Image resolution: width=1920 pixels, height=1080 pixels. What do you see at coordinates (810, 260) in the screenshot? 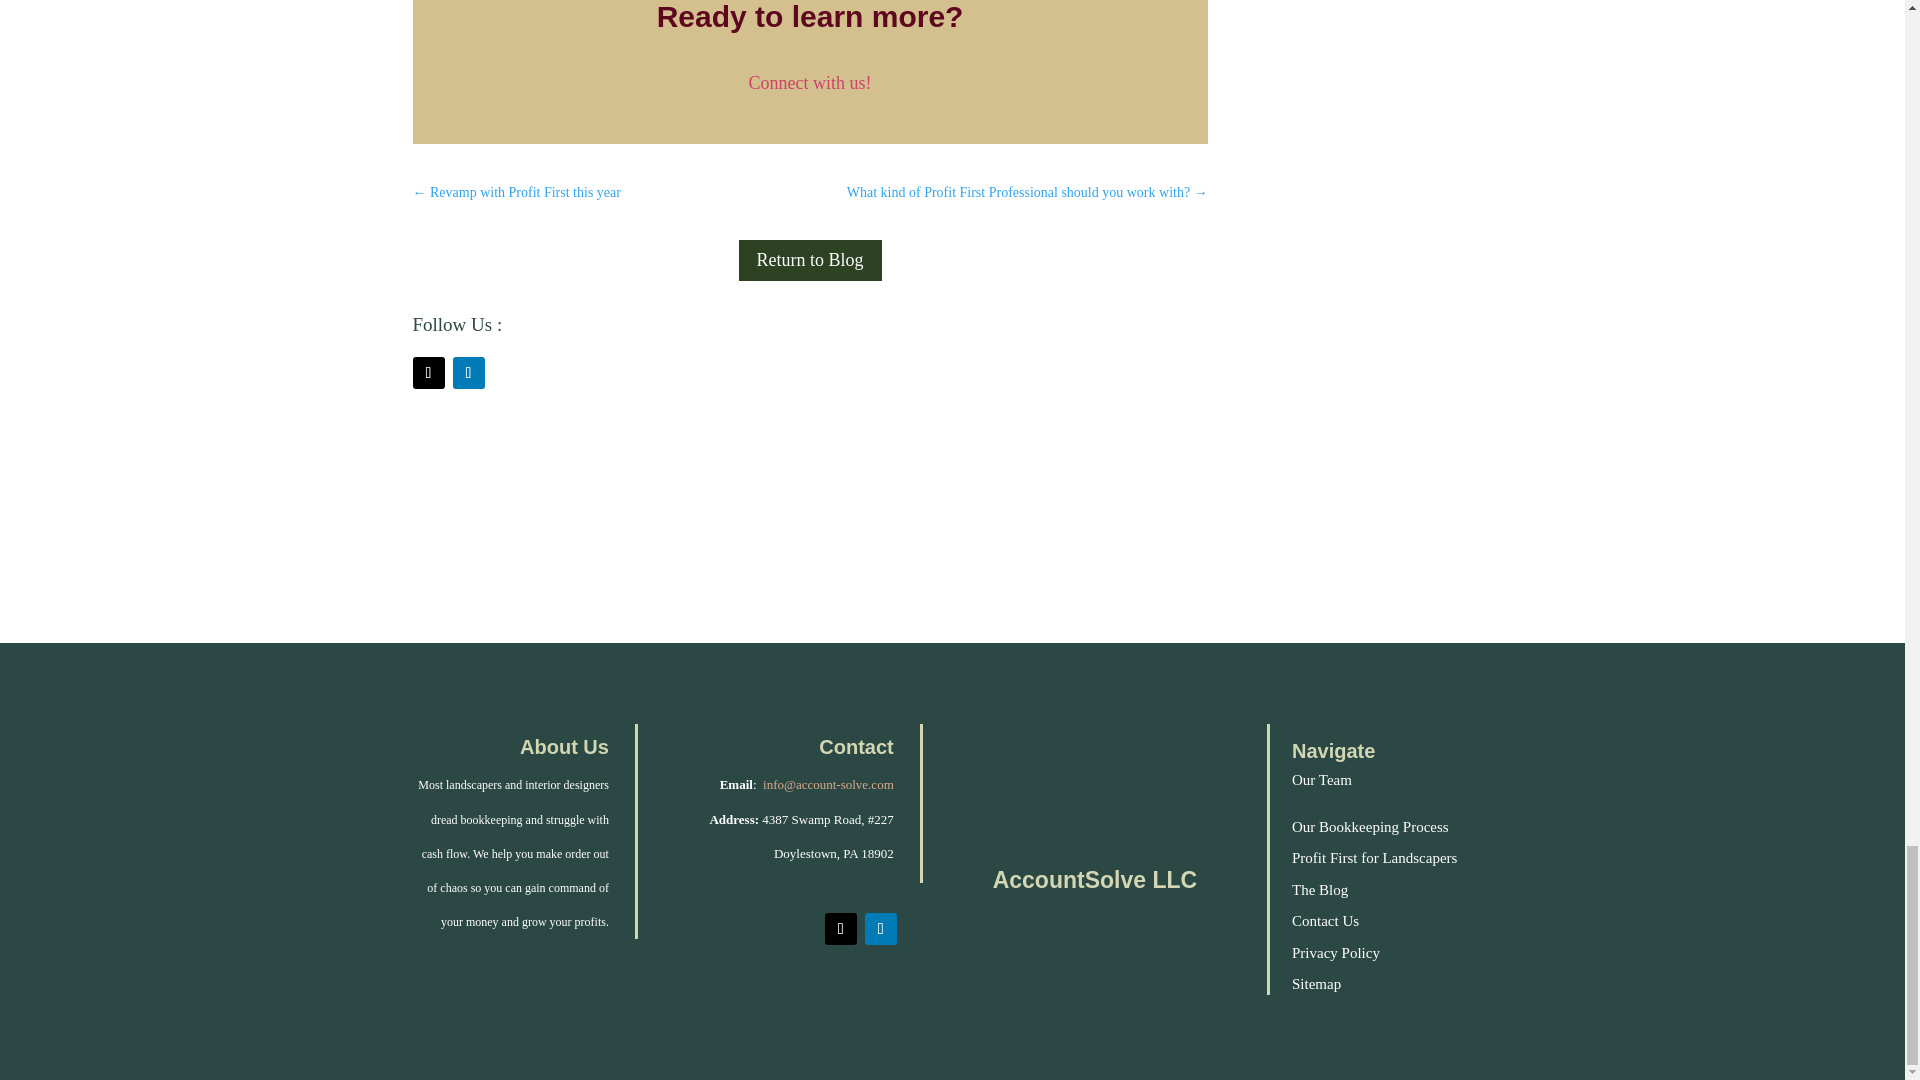
I see `Return to Blog` at bounding box center [810, 260].